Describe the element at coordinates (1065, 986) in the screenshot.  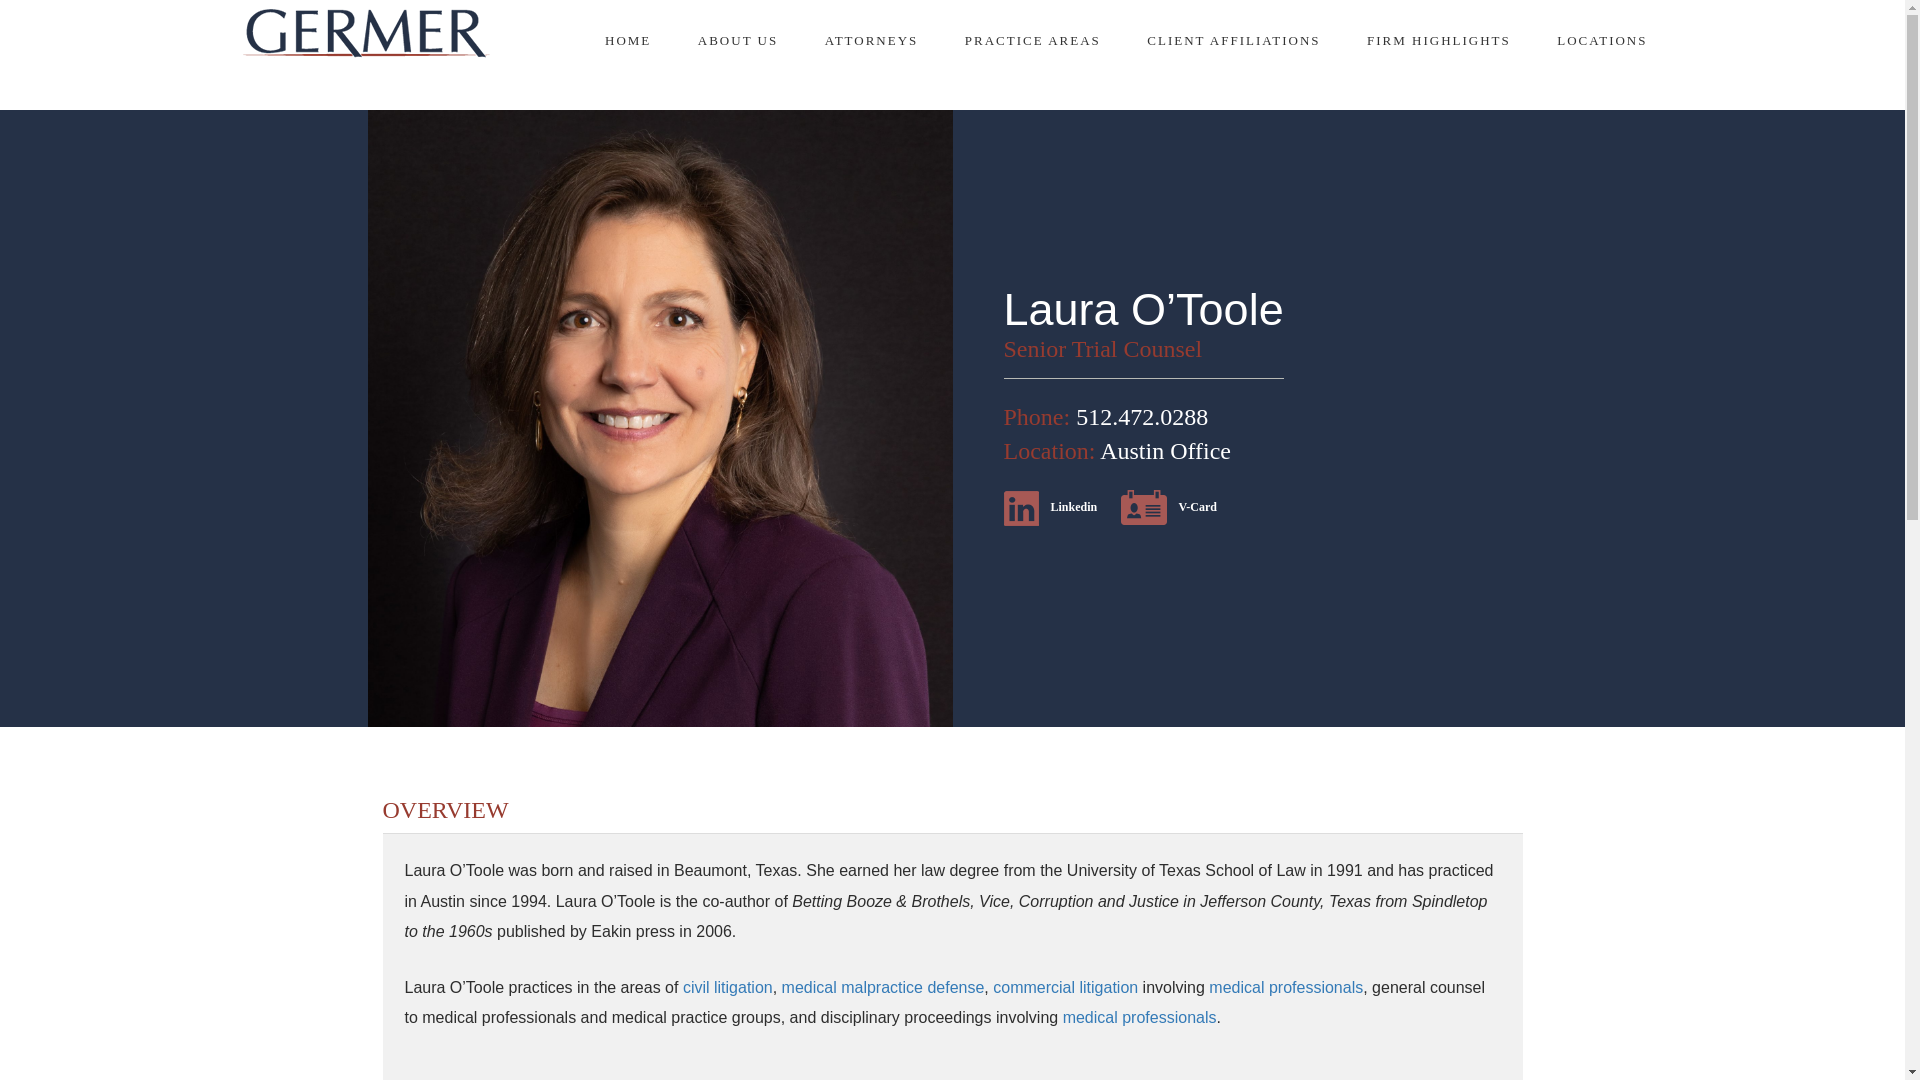
I see `commercial litigation` at that location.